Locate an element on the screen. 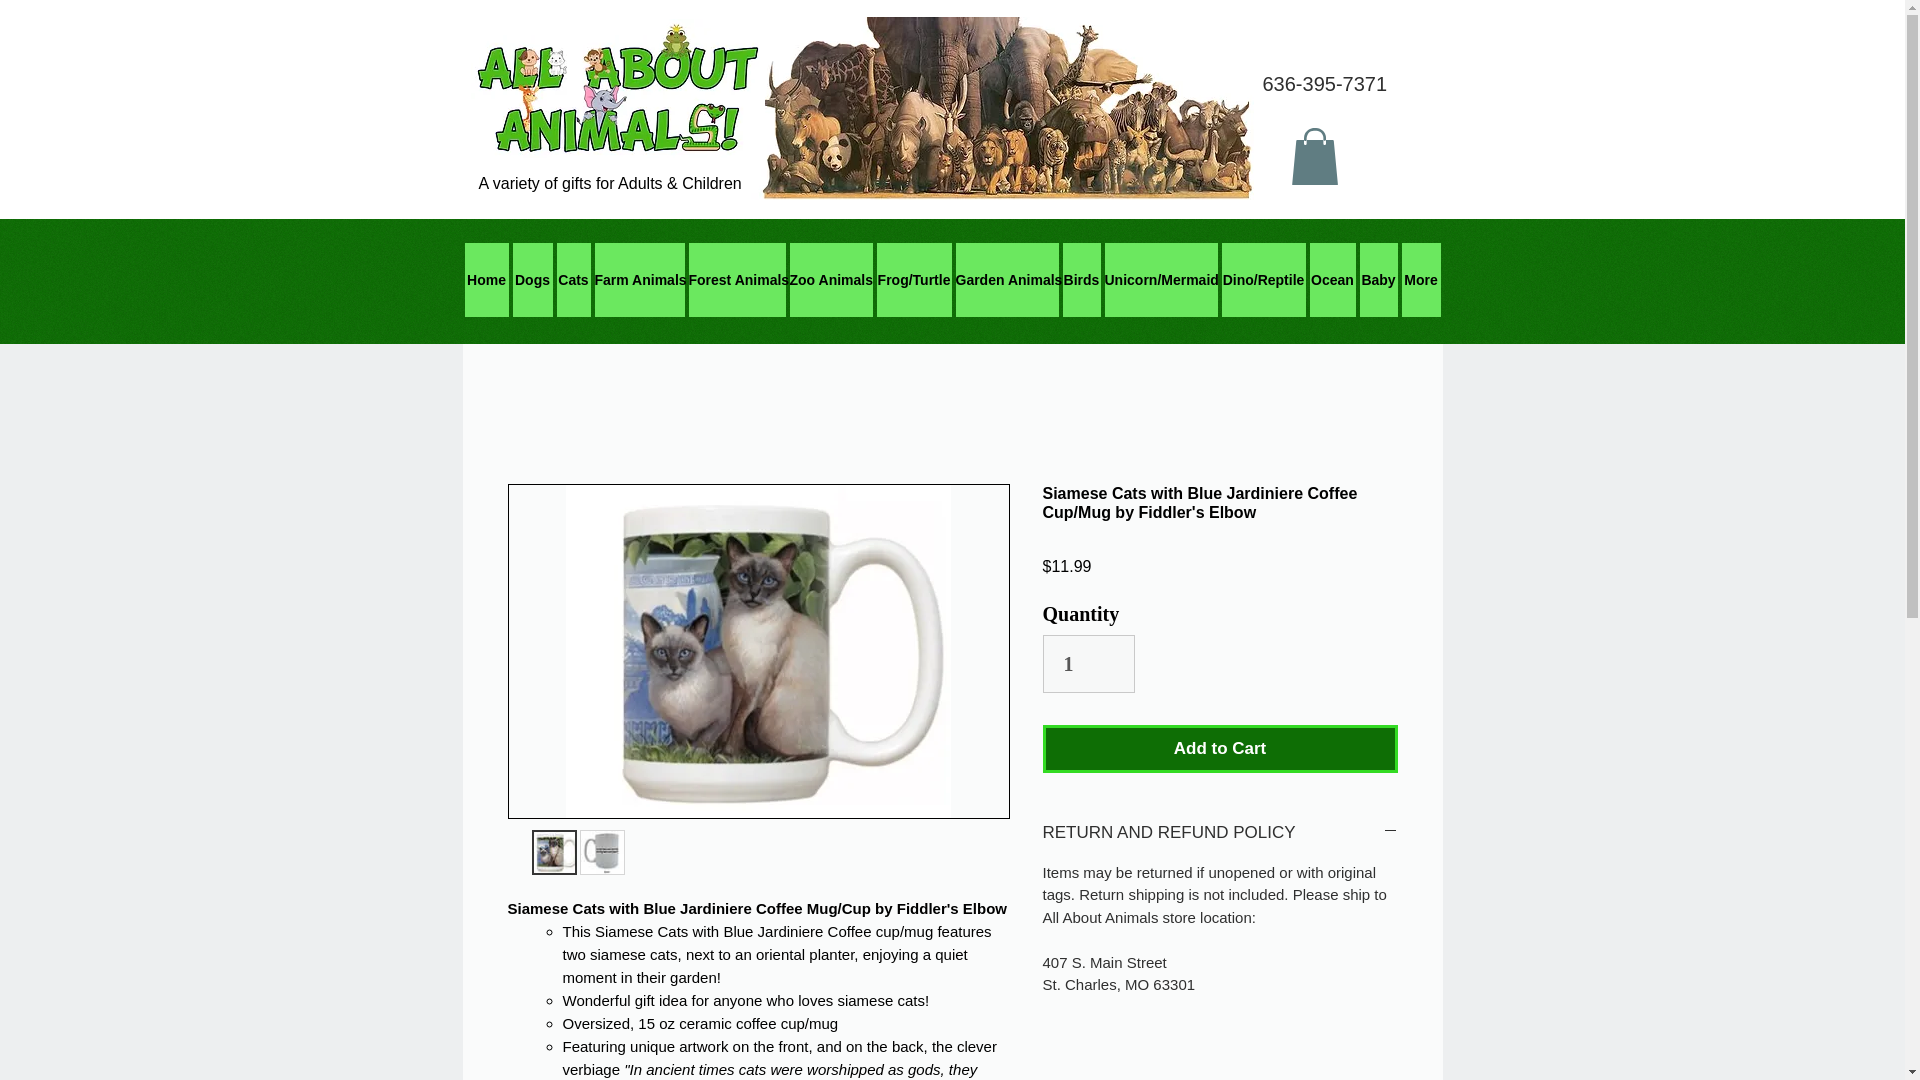 The image size is (1920, 1080). Garden Animals is located at coordinates (1008, 280).